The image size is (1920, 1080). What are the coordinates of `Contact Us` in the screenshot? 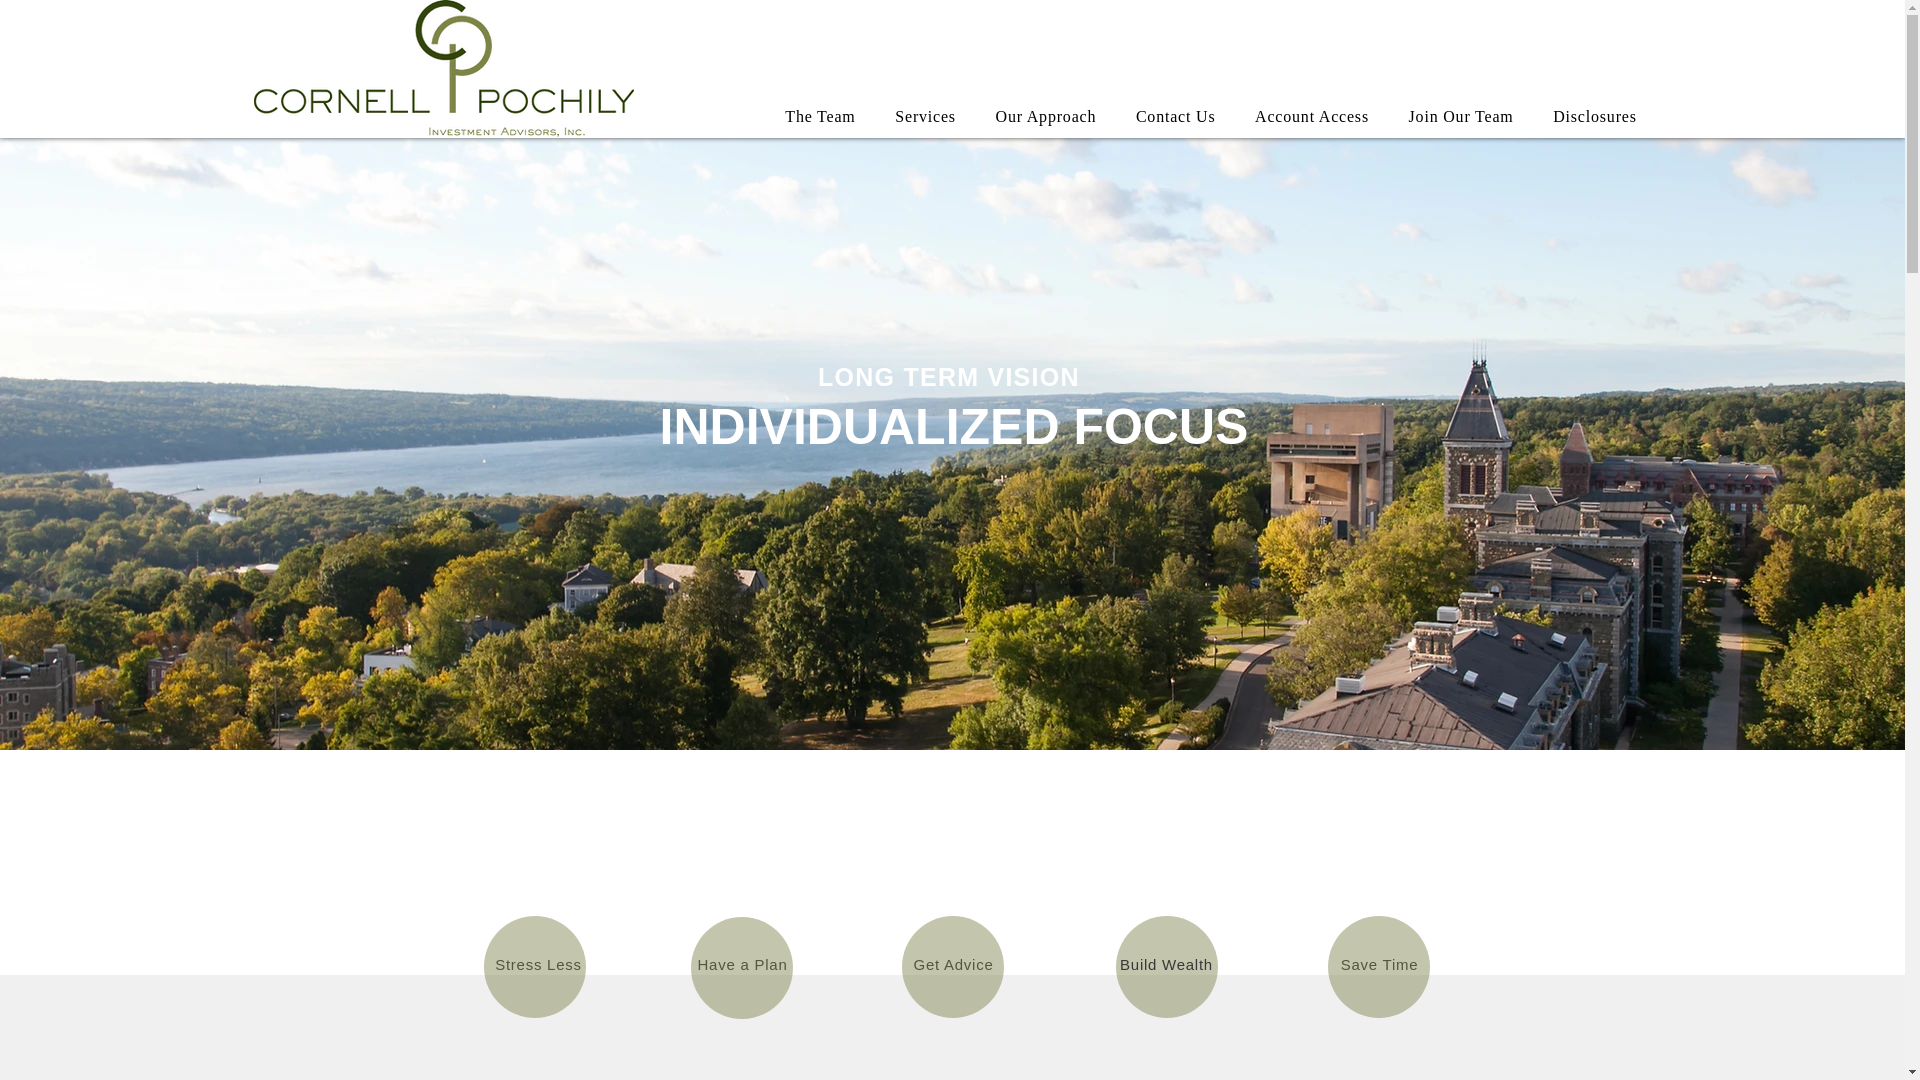 It's located at (1174, 117).